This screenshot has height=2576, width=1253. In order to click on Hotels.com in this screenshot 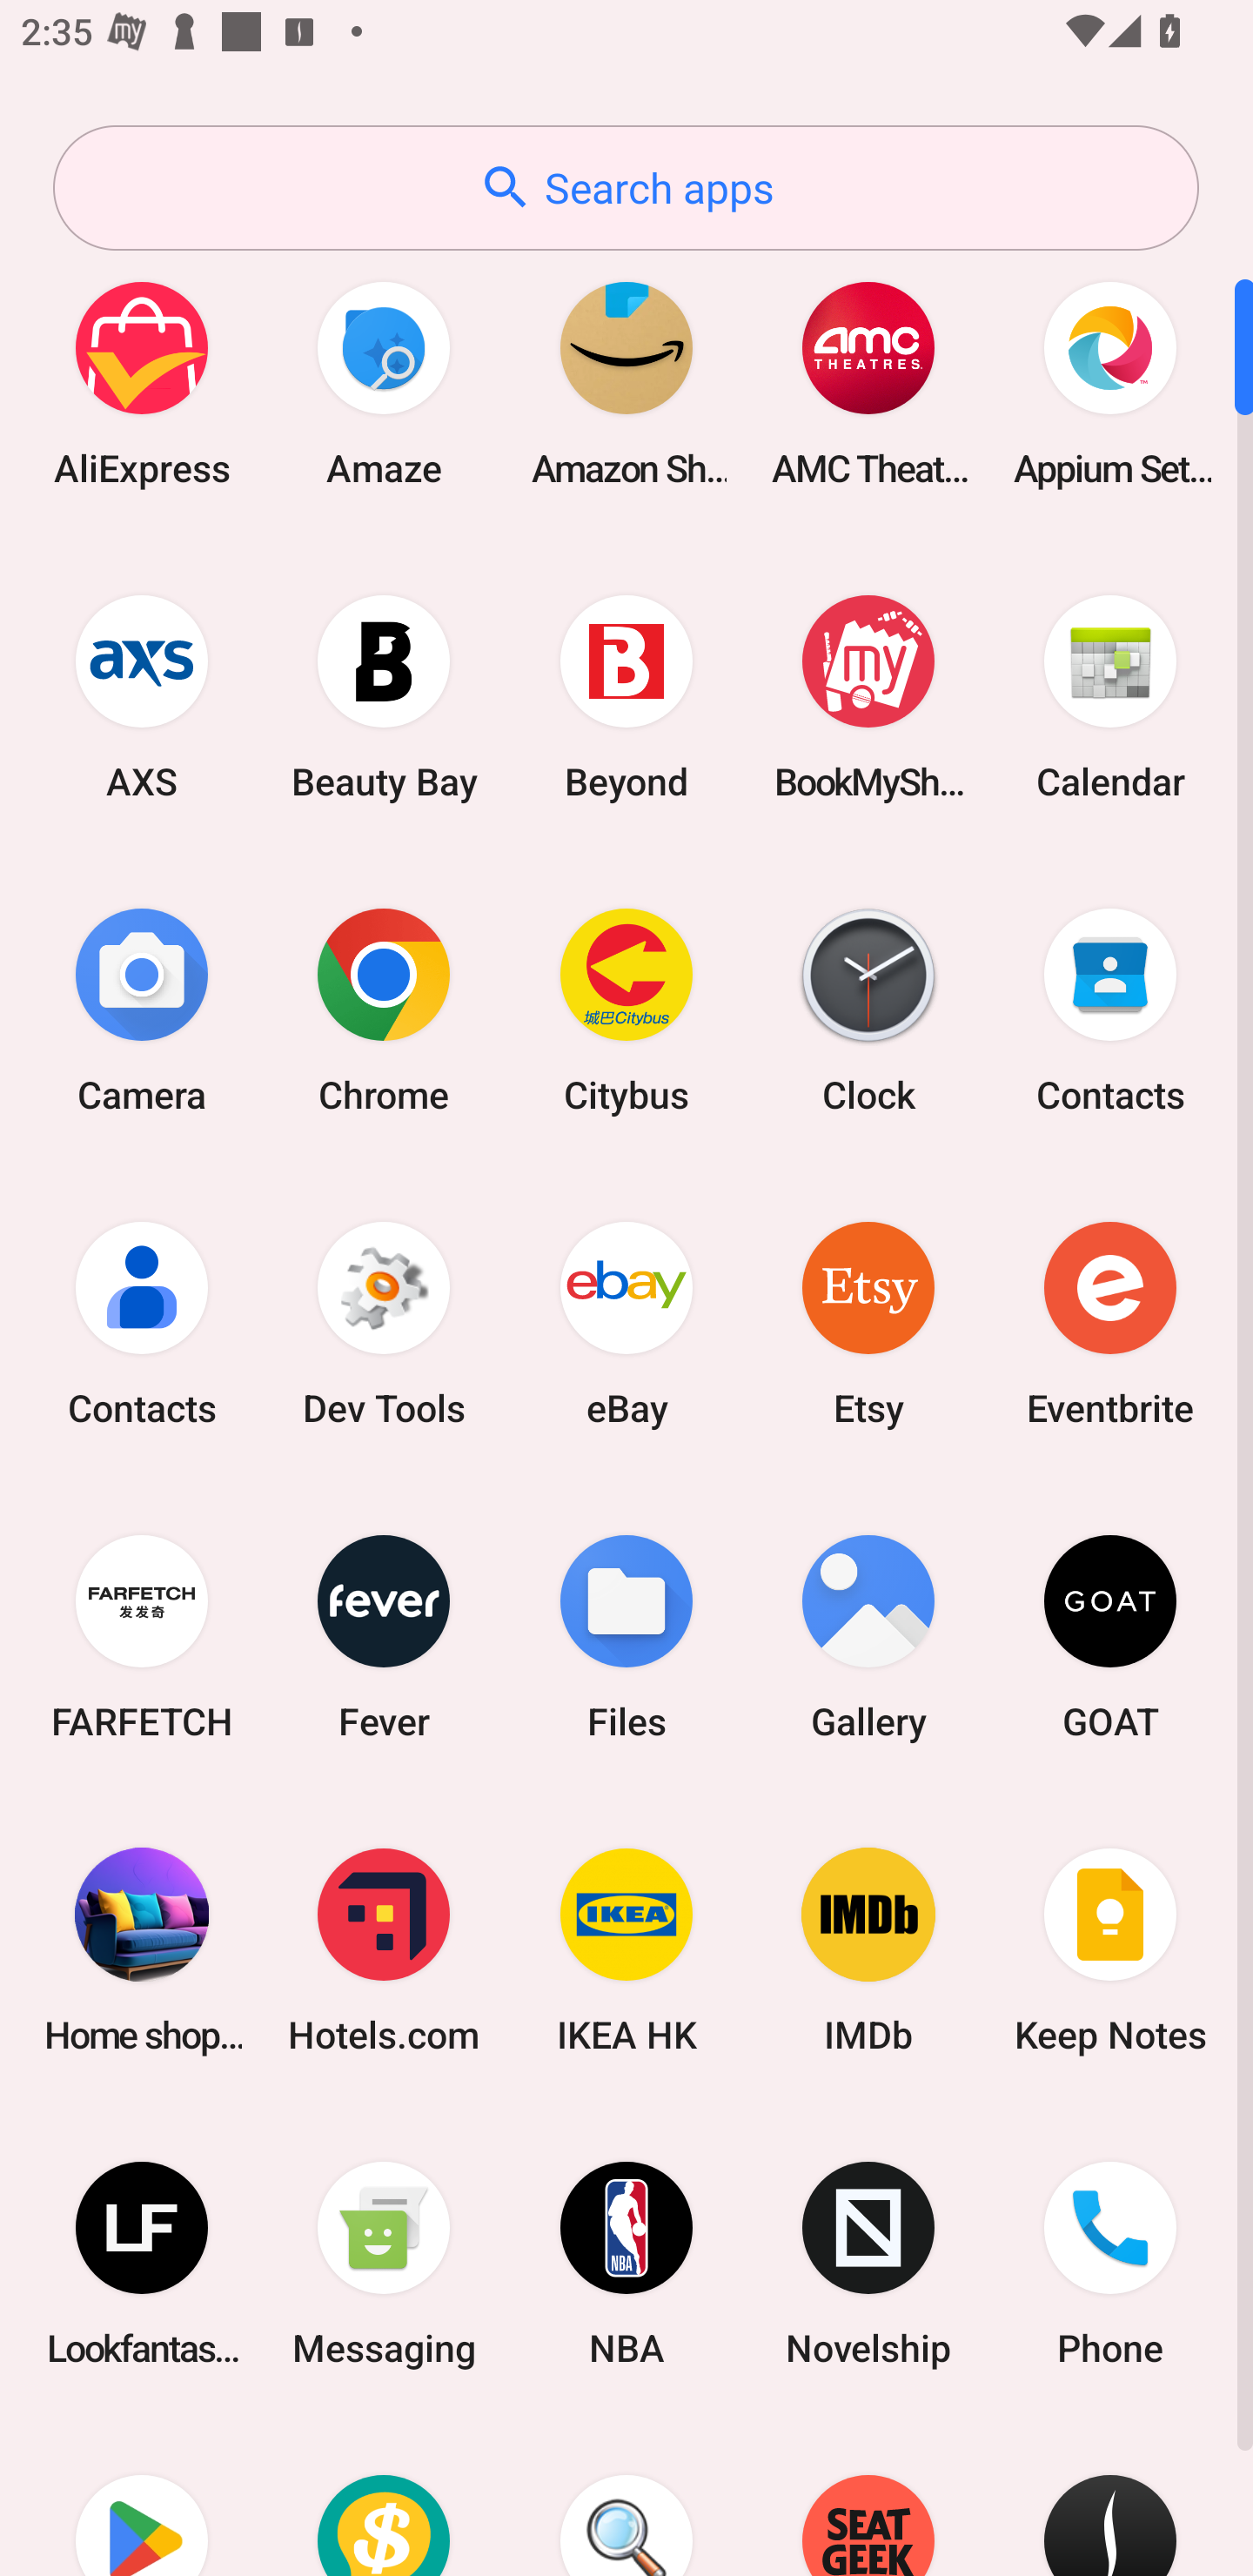, I will do `click(384, 1949)`.